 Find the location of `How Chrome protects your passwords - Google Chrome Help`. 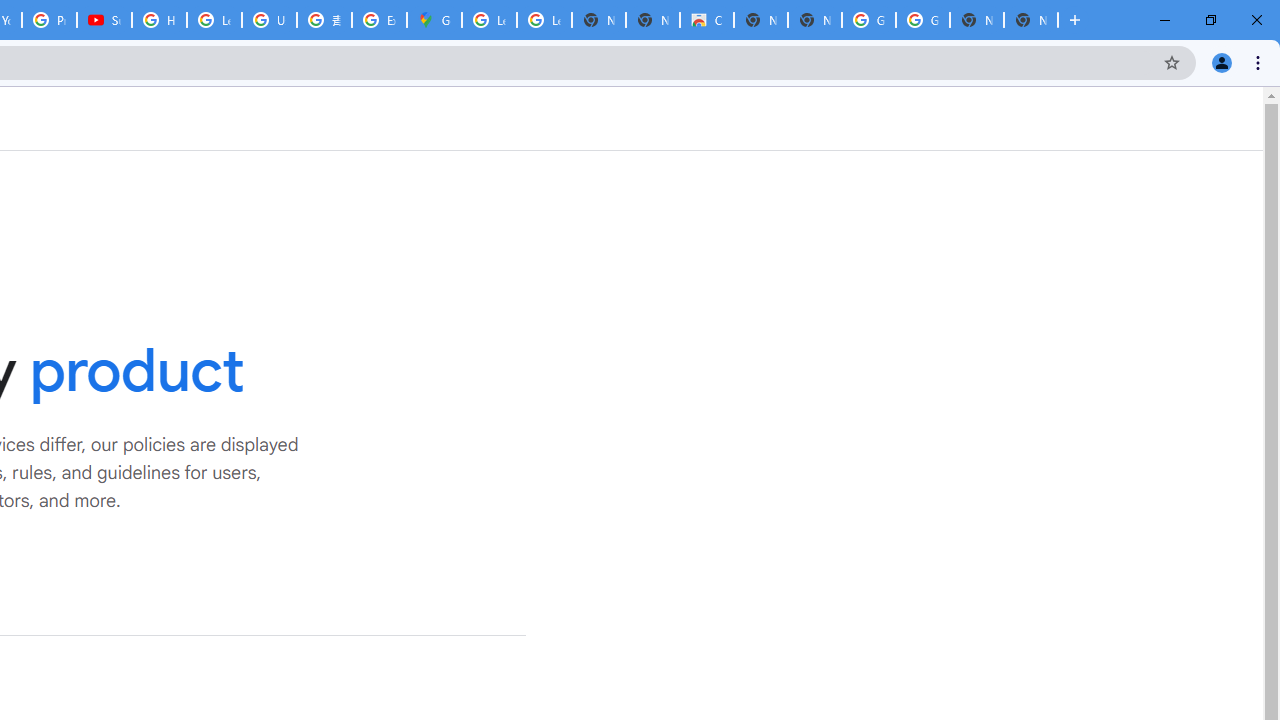

How Chrome protects your passwords - Google Chrome Help is located at coordinates (158, 20).